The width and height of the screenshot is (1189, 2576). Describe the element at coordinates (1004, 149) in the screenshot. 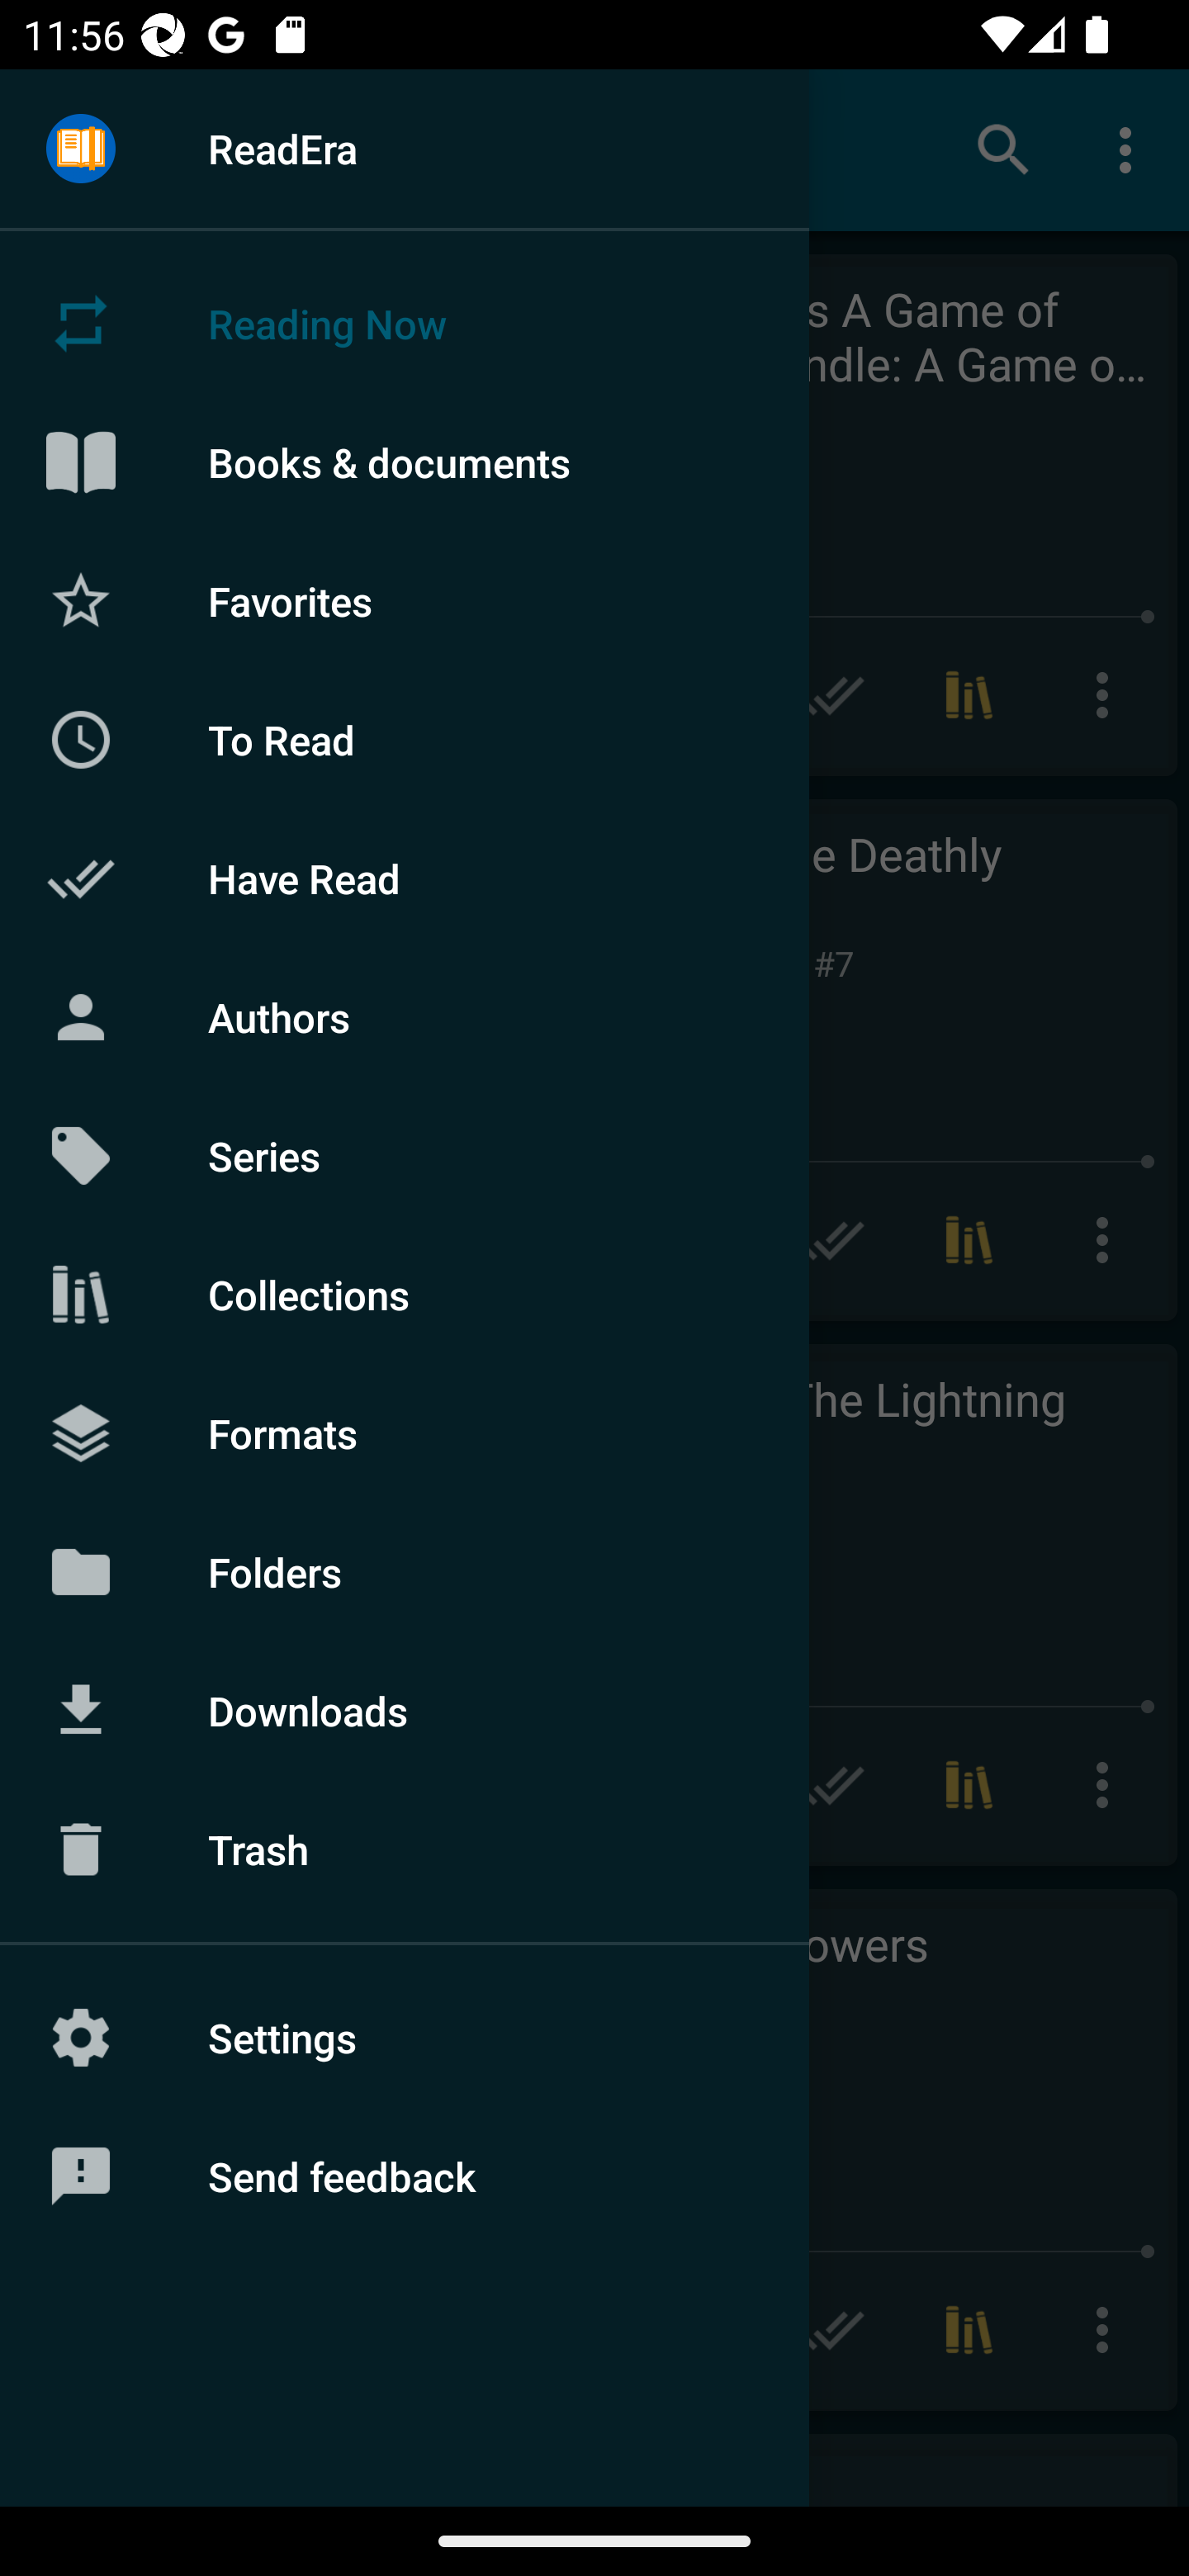

I see `Search books & documents` at that location.